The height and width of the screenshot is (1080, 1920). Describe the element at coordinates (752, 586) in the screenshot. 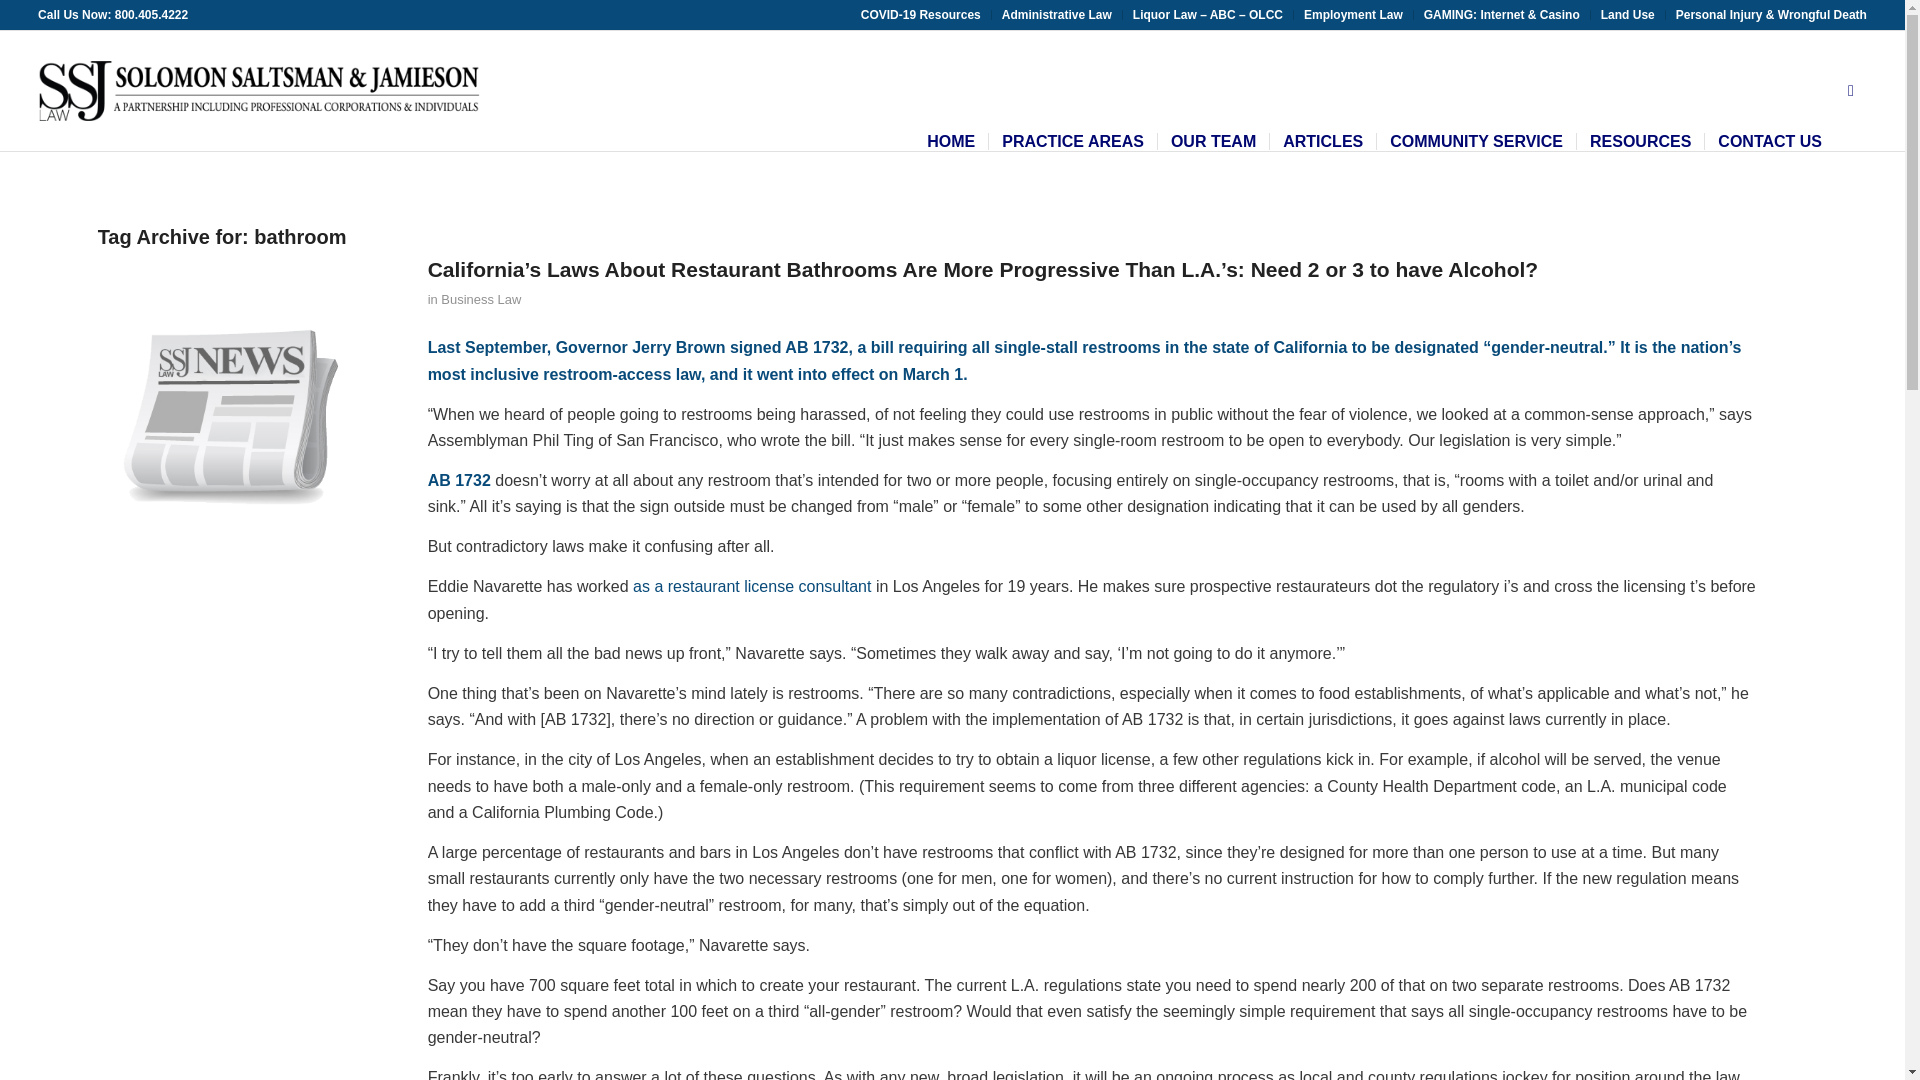

I see `as a restaurant license consultant` at that location.